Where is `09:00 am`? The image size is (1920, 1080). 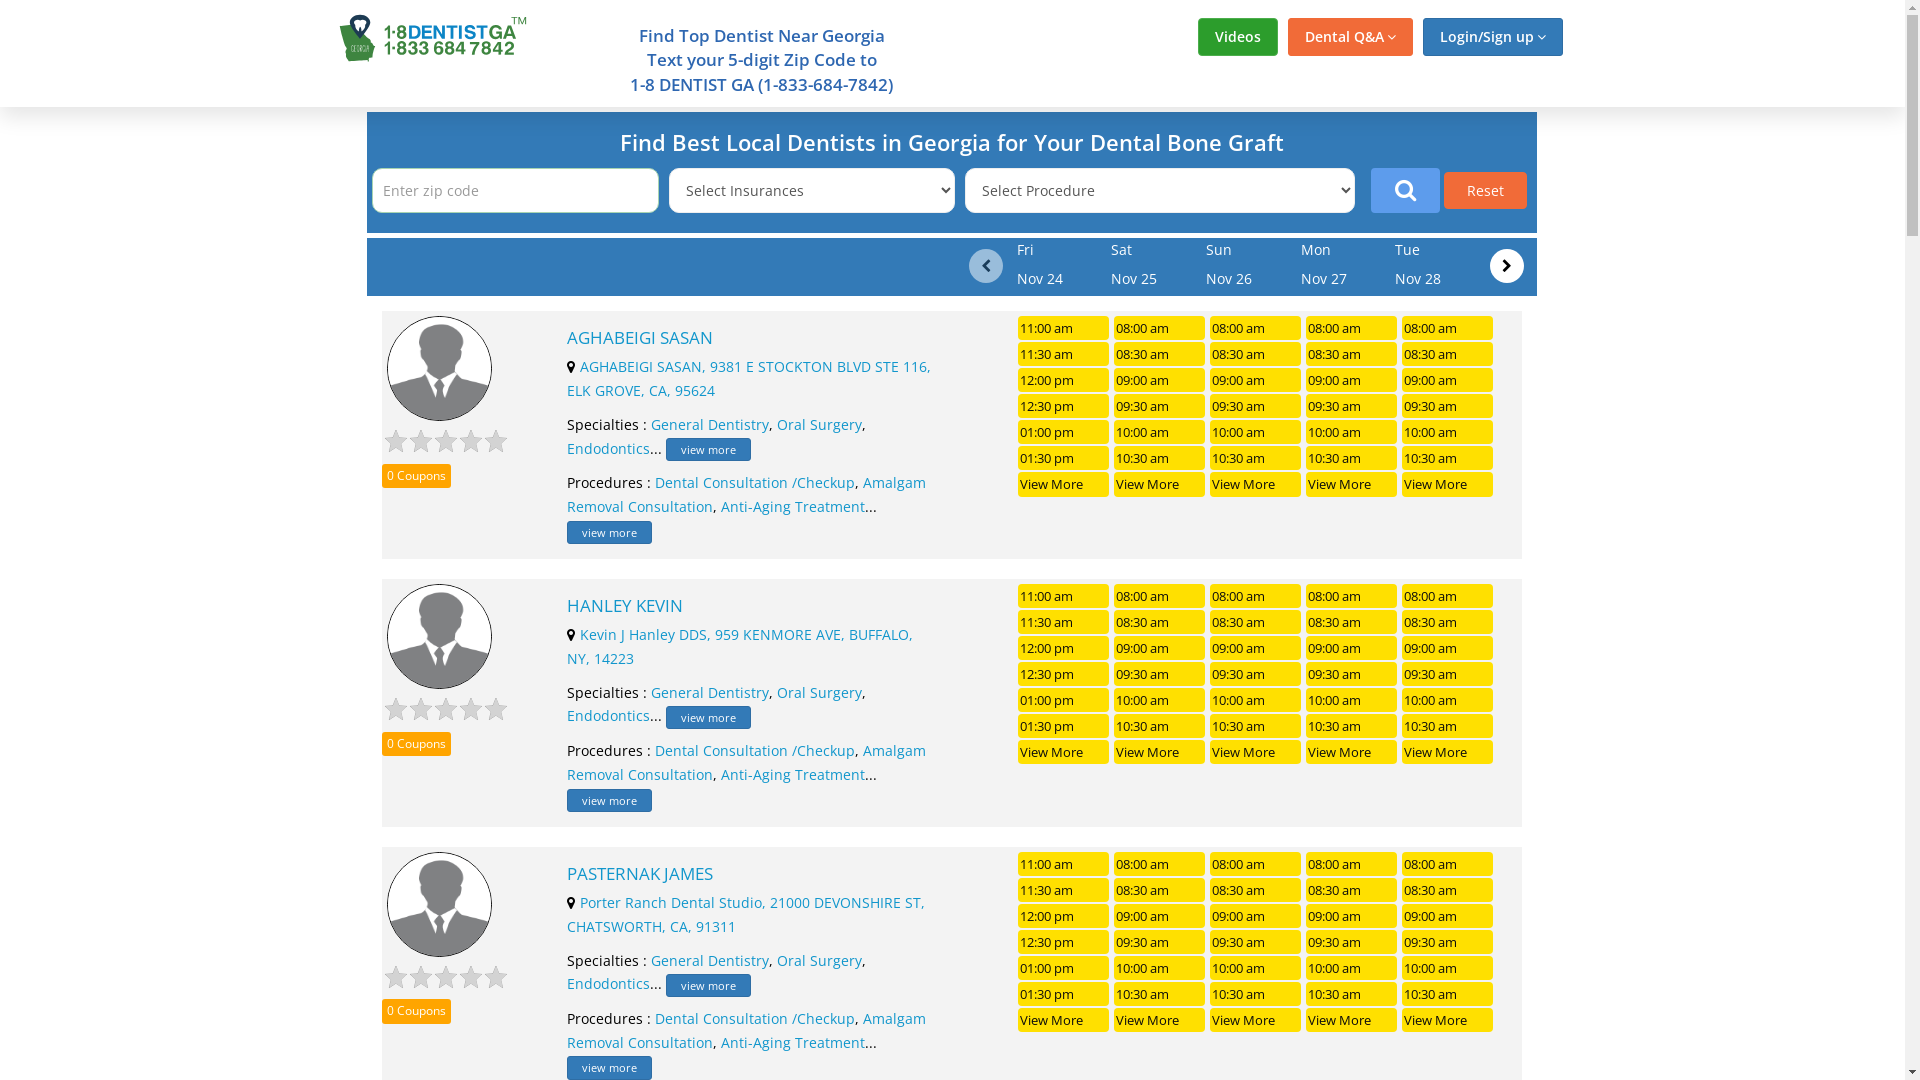
09:00 am is located at coordinates (1256, 916).